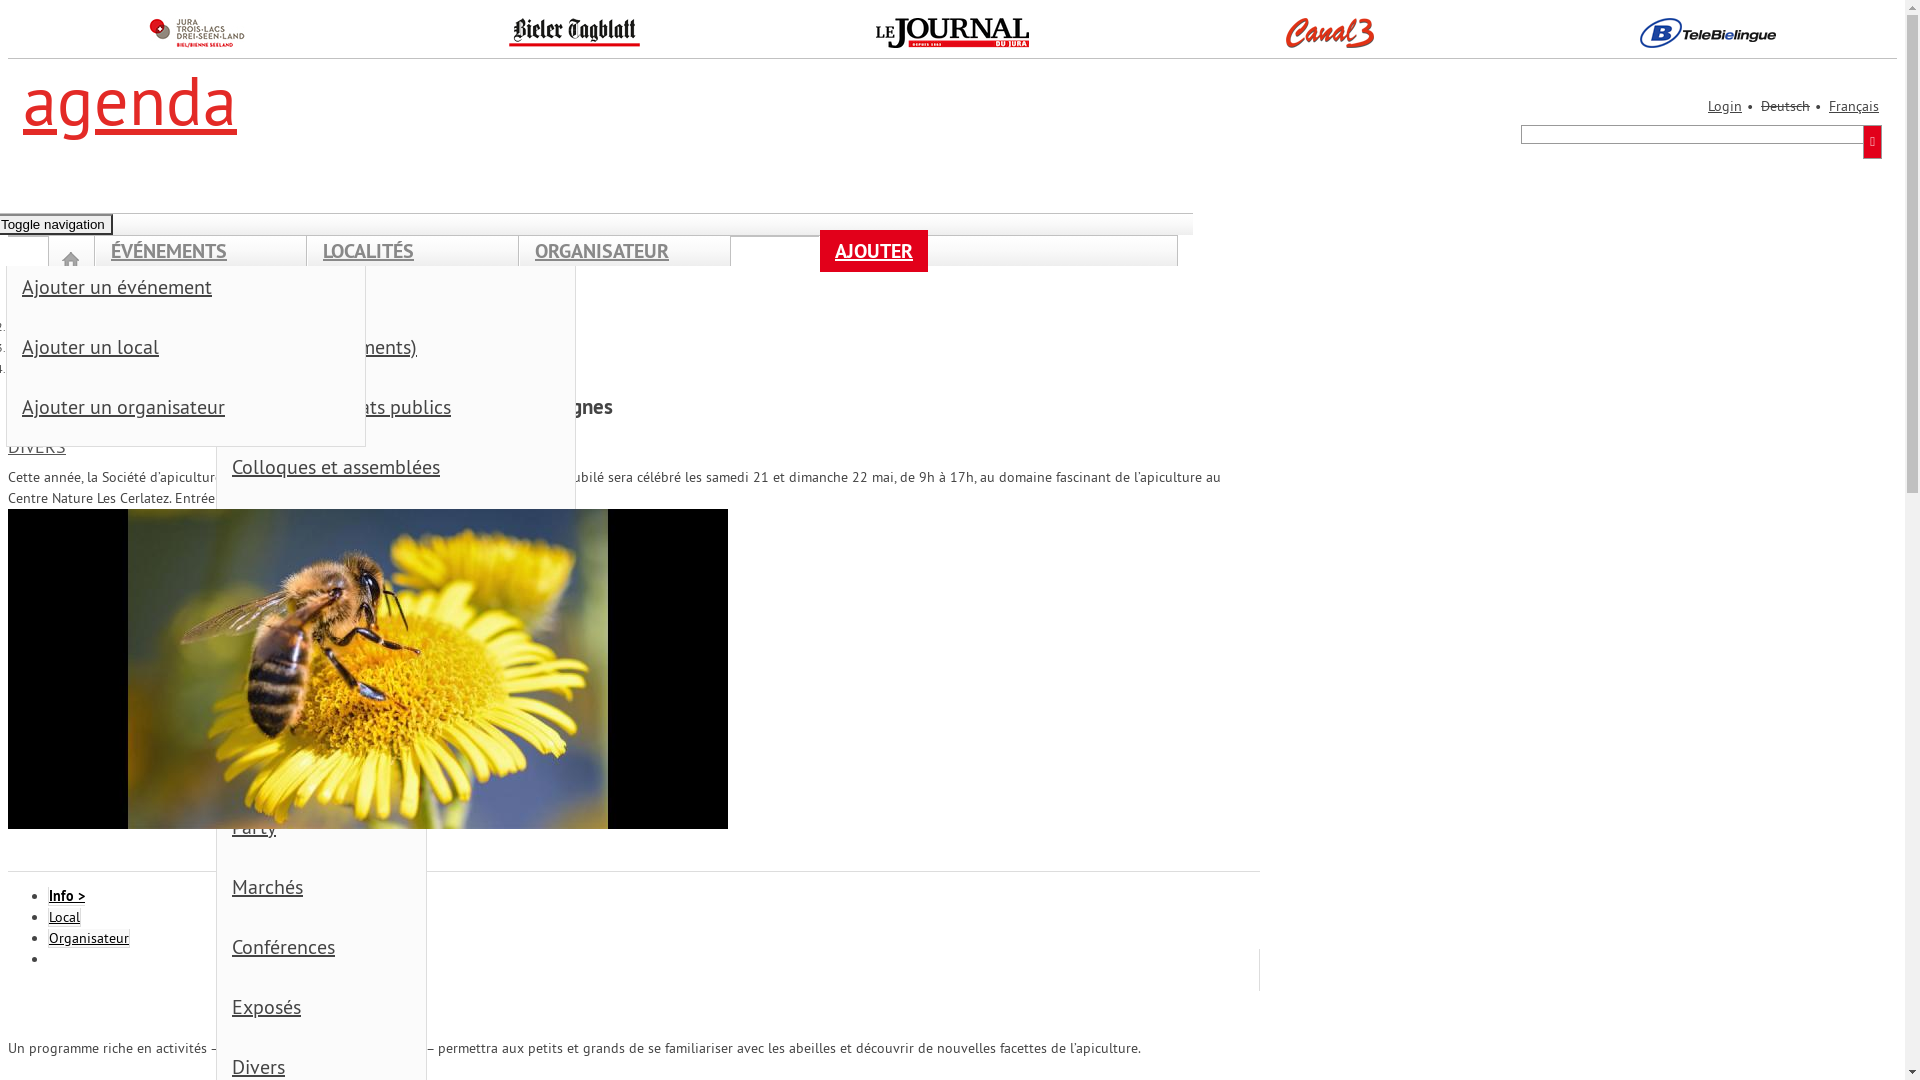  I want to click on agenda, so click(130, 100).